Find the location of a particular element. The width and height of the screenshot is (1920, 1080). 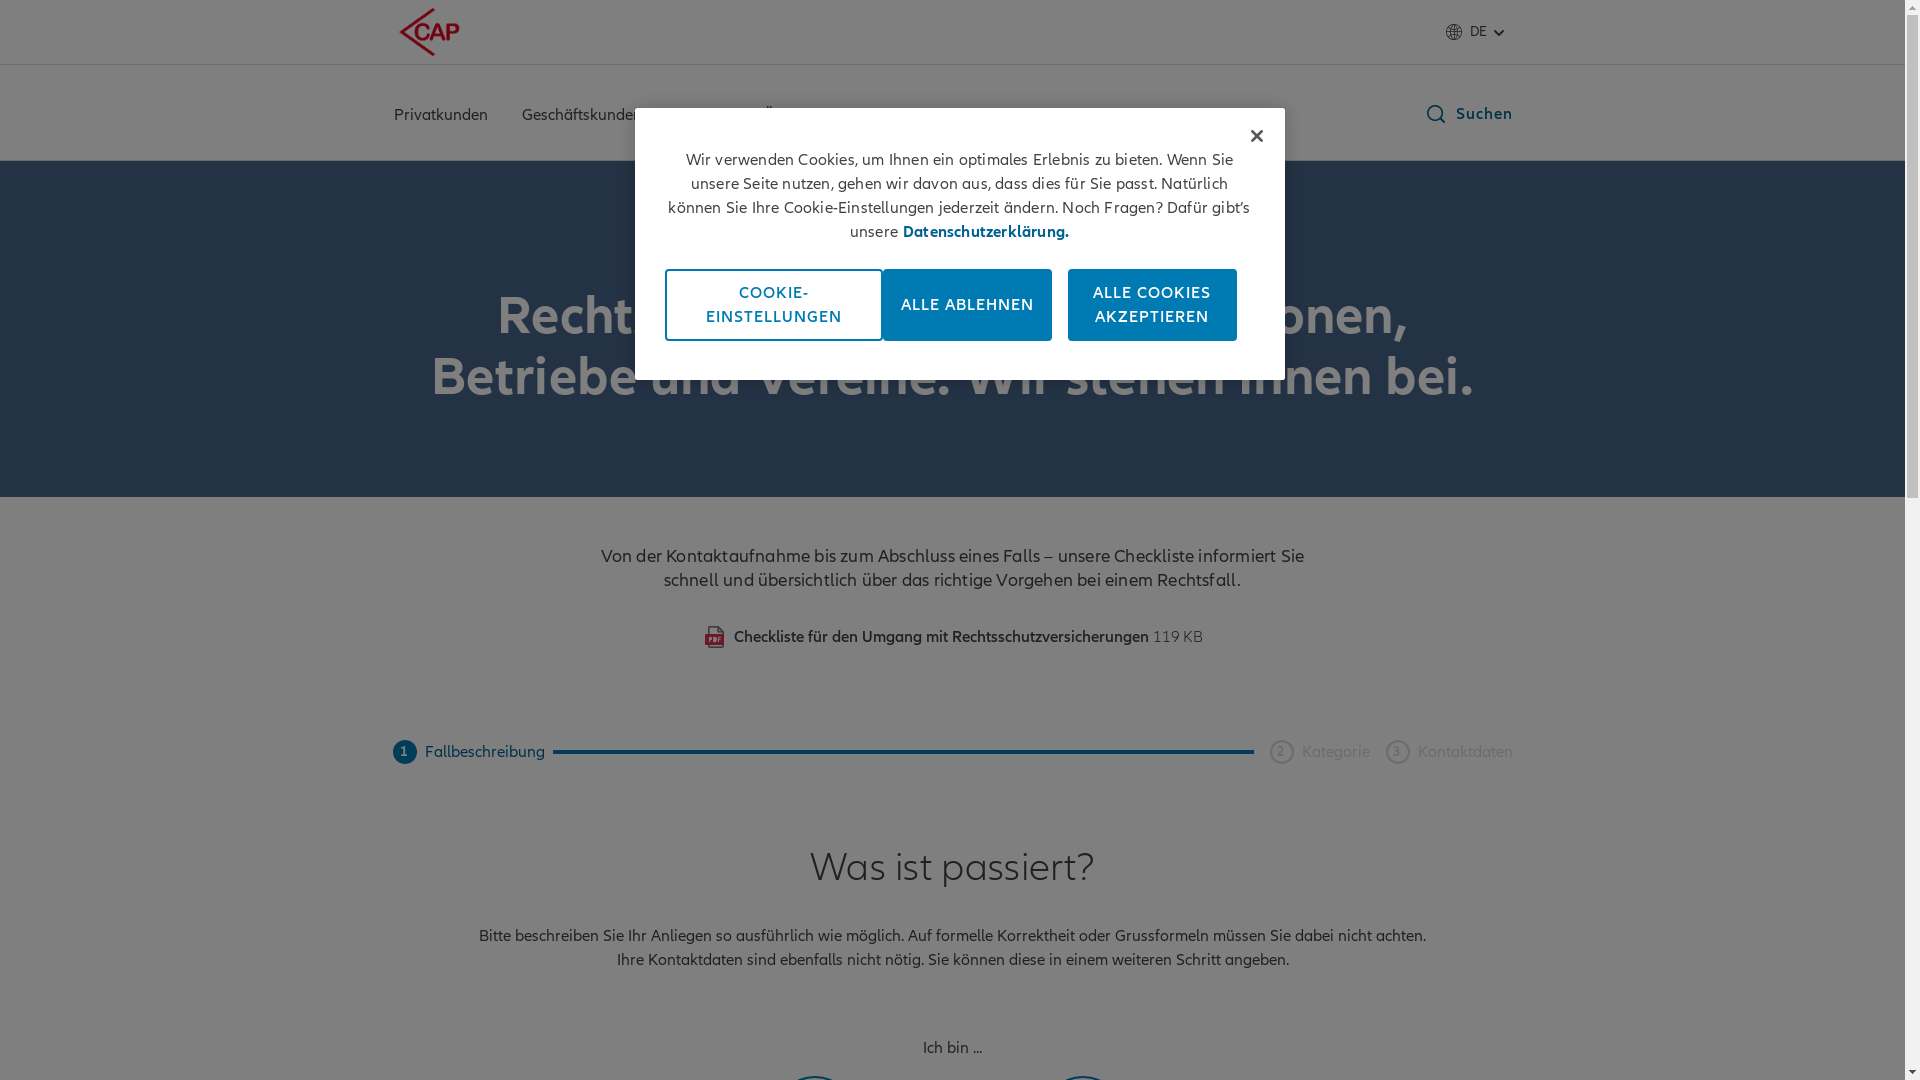

ALLE COOKIES AKZEPTIEREN is located at coordinates (1152, 305).